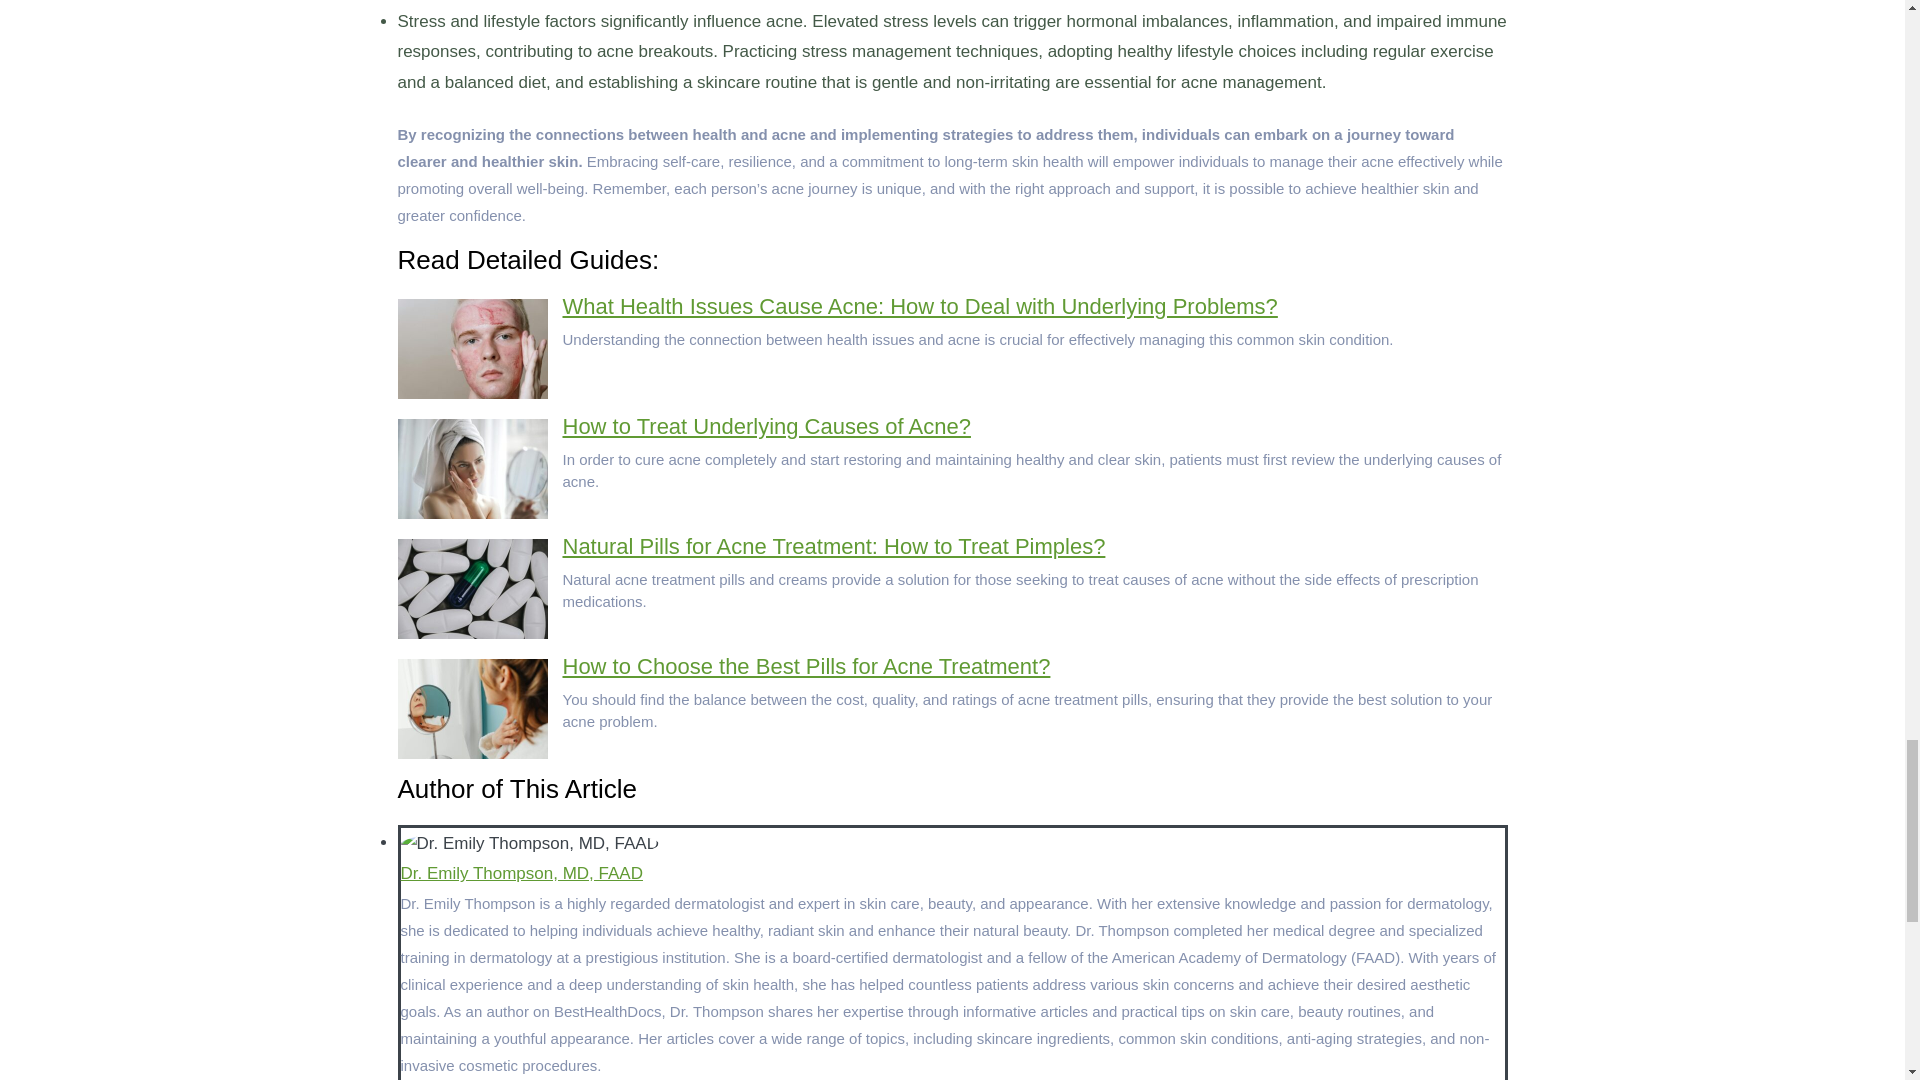 Image resolution: width=1920 pixels, height=1080 pixels. Describe the element at coordinates (520, 874) in the screenshot. I see `Dr. Emily Thompson, MD, FAAD` at that location.